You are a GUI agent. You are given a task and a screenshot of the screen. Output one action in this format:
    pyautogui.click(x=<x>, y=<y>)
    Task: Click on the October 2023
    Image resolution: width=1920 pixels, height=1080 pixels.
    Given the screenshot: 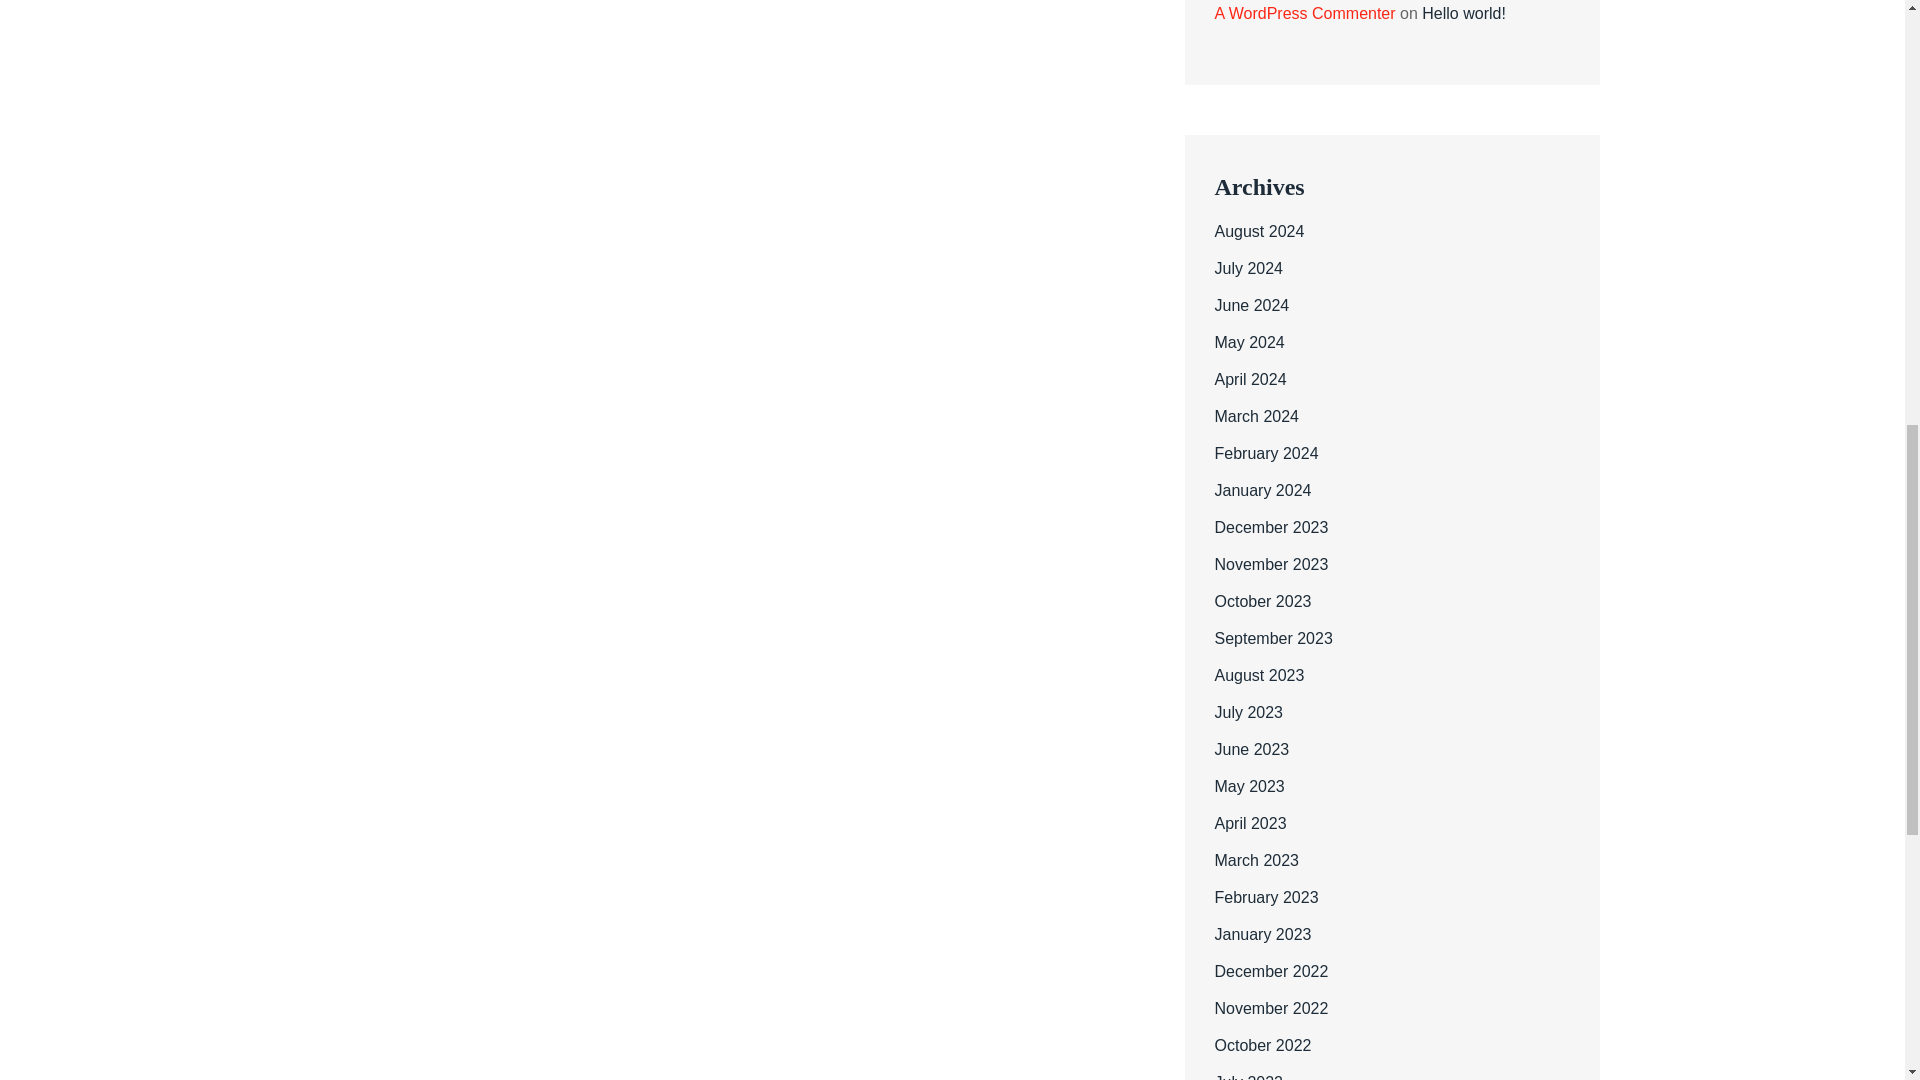 What is the action you would take?
    pyautogui.click(x=1262, y=601)
    